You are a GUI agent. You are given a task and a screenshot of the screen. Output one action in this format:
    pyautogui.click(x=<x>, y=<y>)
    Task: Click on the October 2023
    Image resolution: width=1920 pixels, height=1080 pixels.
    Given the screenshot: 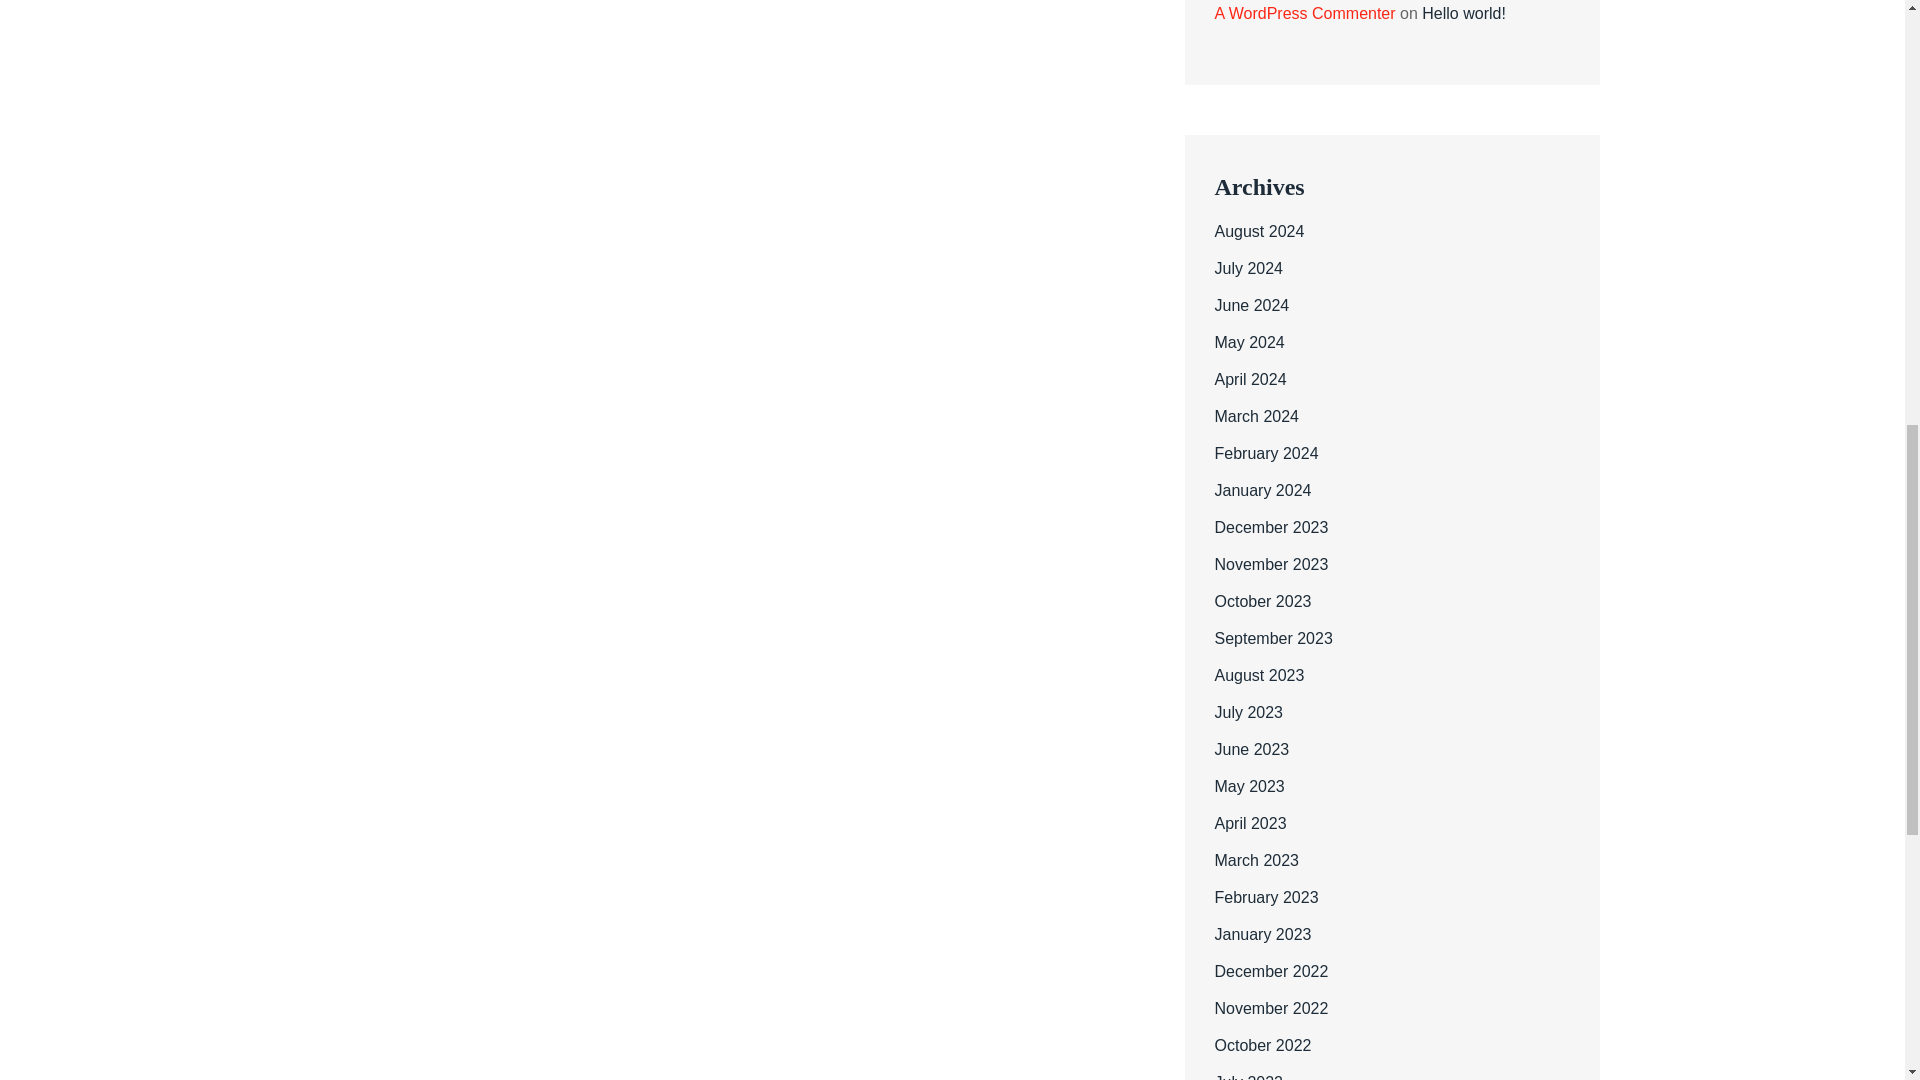 What is the action you would take?
    pyautogui.click(x=1262, y=601)
    